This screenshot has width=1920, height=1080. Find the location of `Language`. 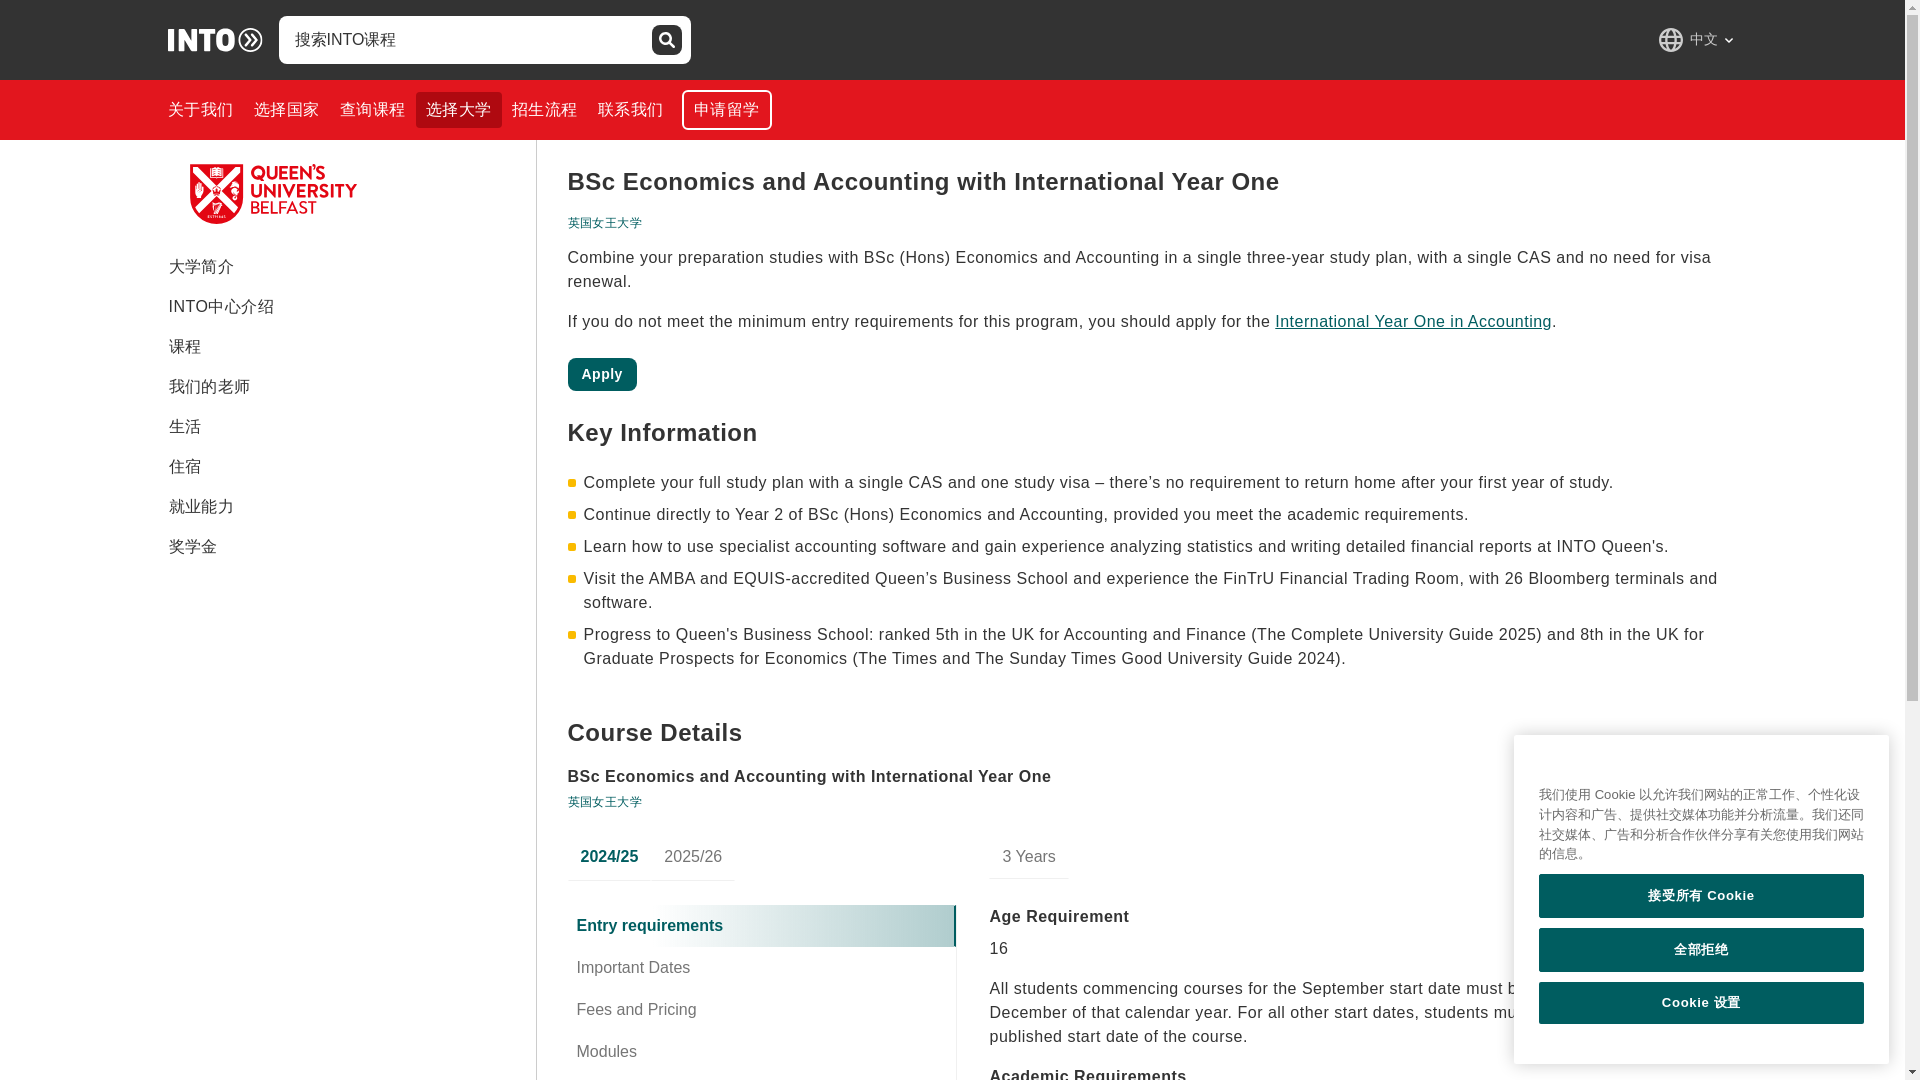

Language is located at coordinates (1695, 40).